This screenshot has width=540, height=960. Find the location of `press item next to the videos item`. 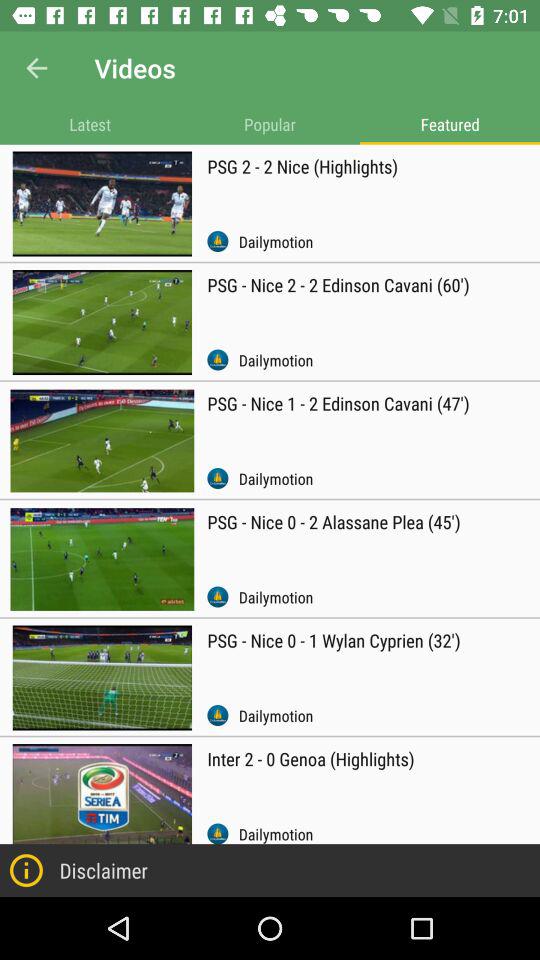

press item next to the videos item is located at coordinates (36, 68).